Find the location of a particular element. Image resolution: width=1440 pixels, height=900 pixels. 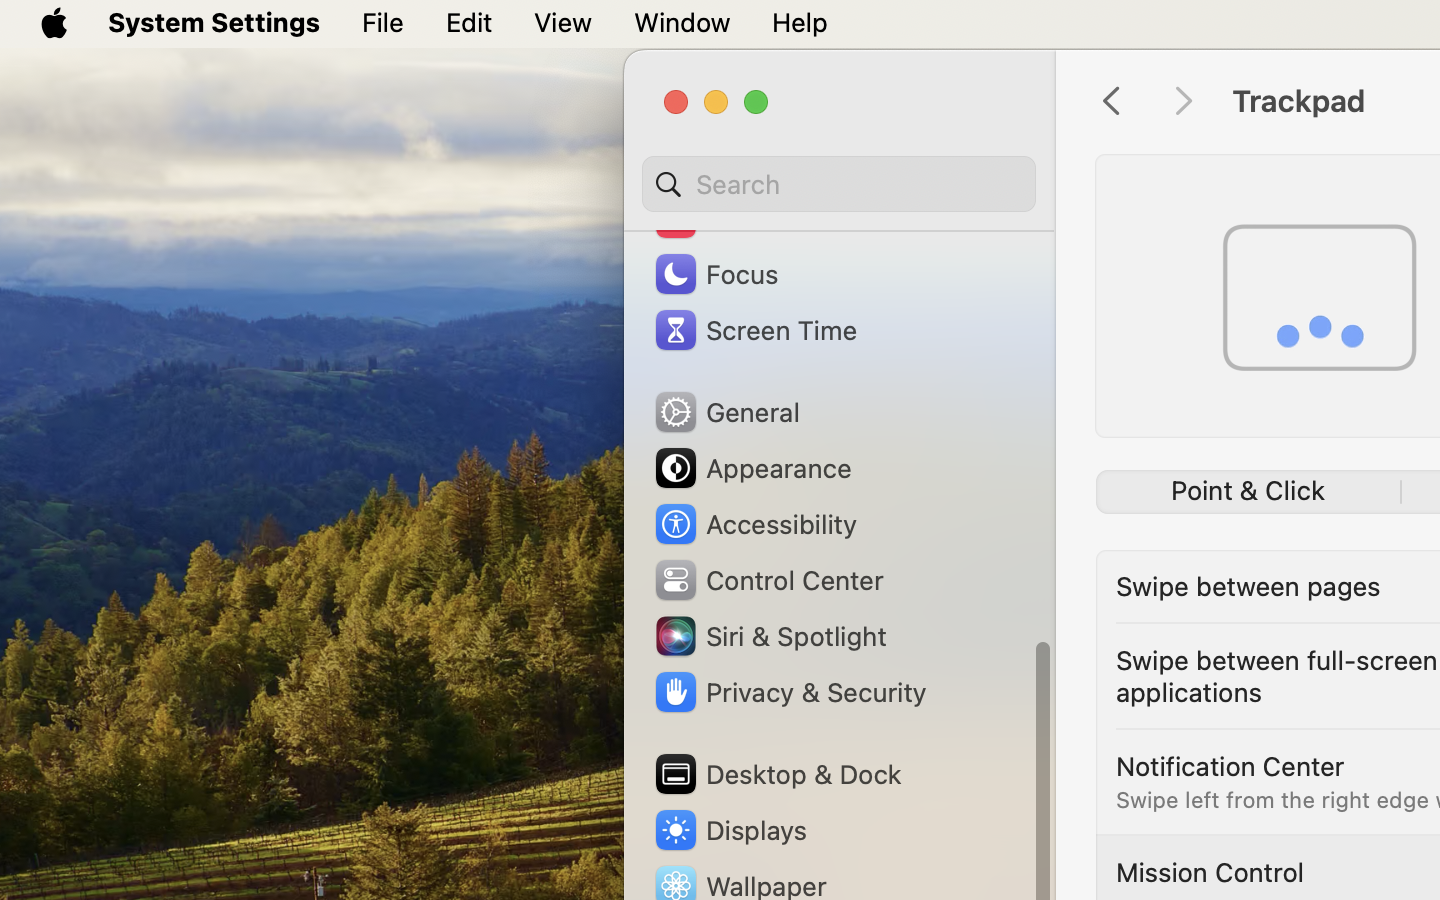

Control Center is located at coordinates (768, 580).